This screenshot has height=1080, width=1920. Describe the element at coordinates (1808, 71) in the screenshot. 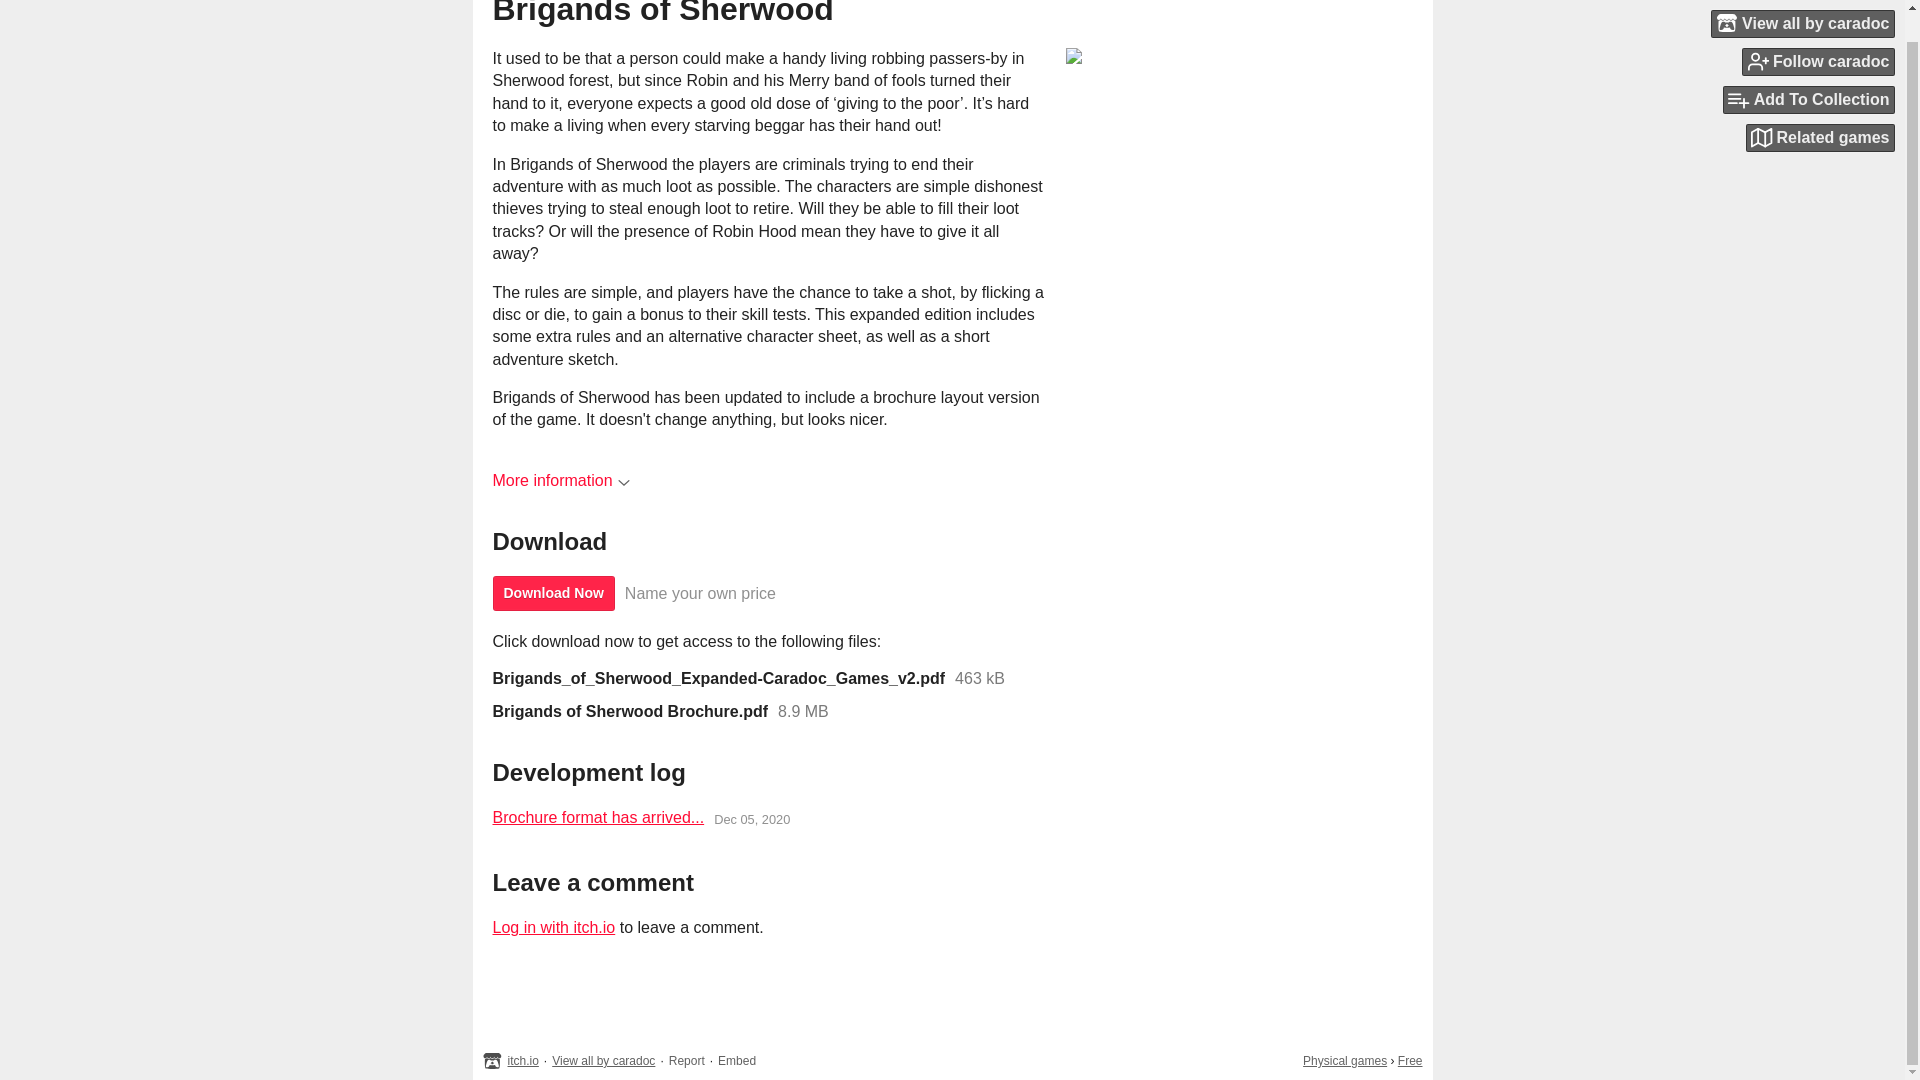

I see `Add To Collection` at that location.